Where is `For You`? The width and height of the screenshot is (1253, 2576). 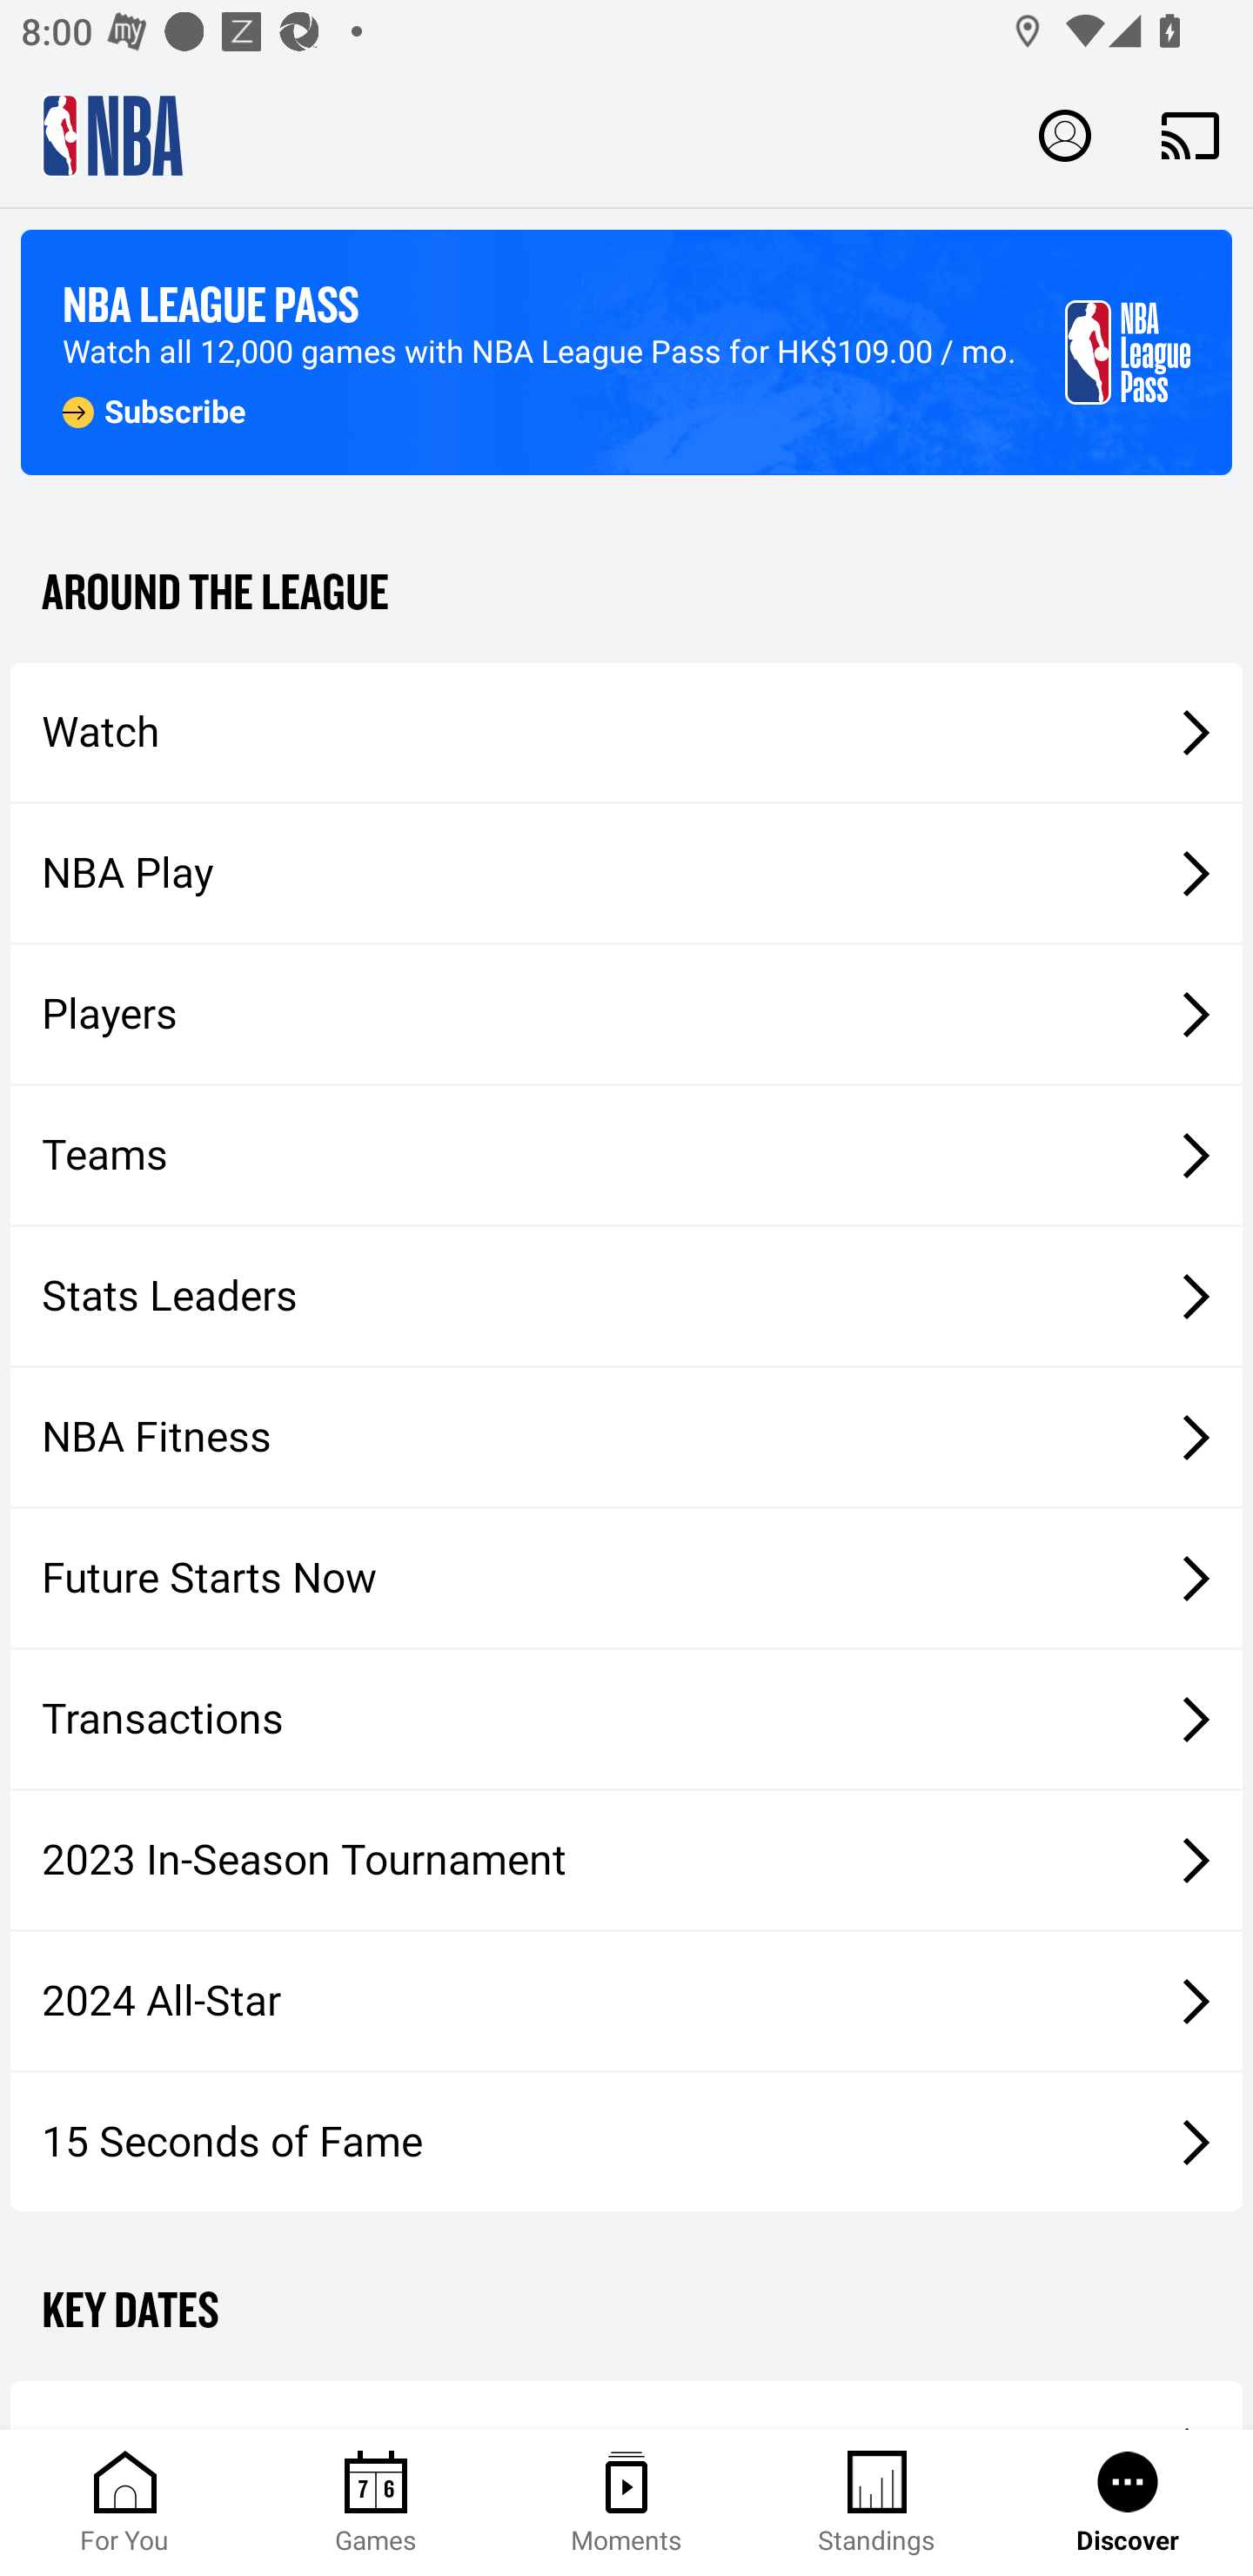 For You is located at coordinates (125, 2503).